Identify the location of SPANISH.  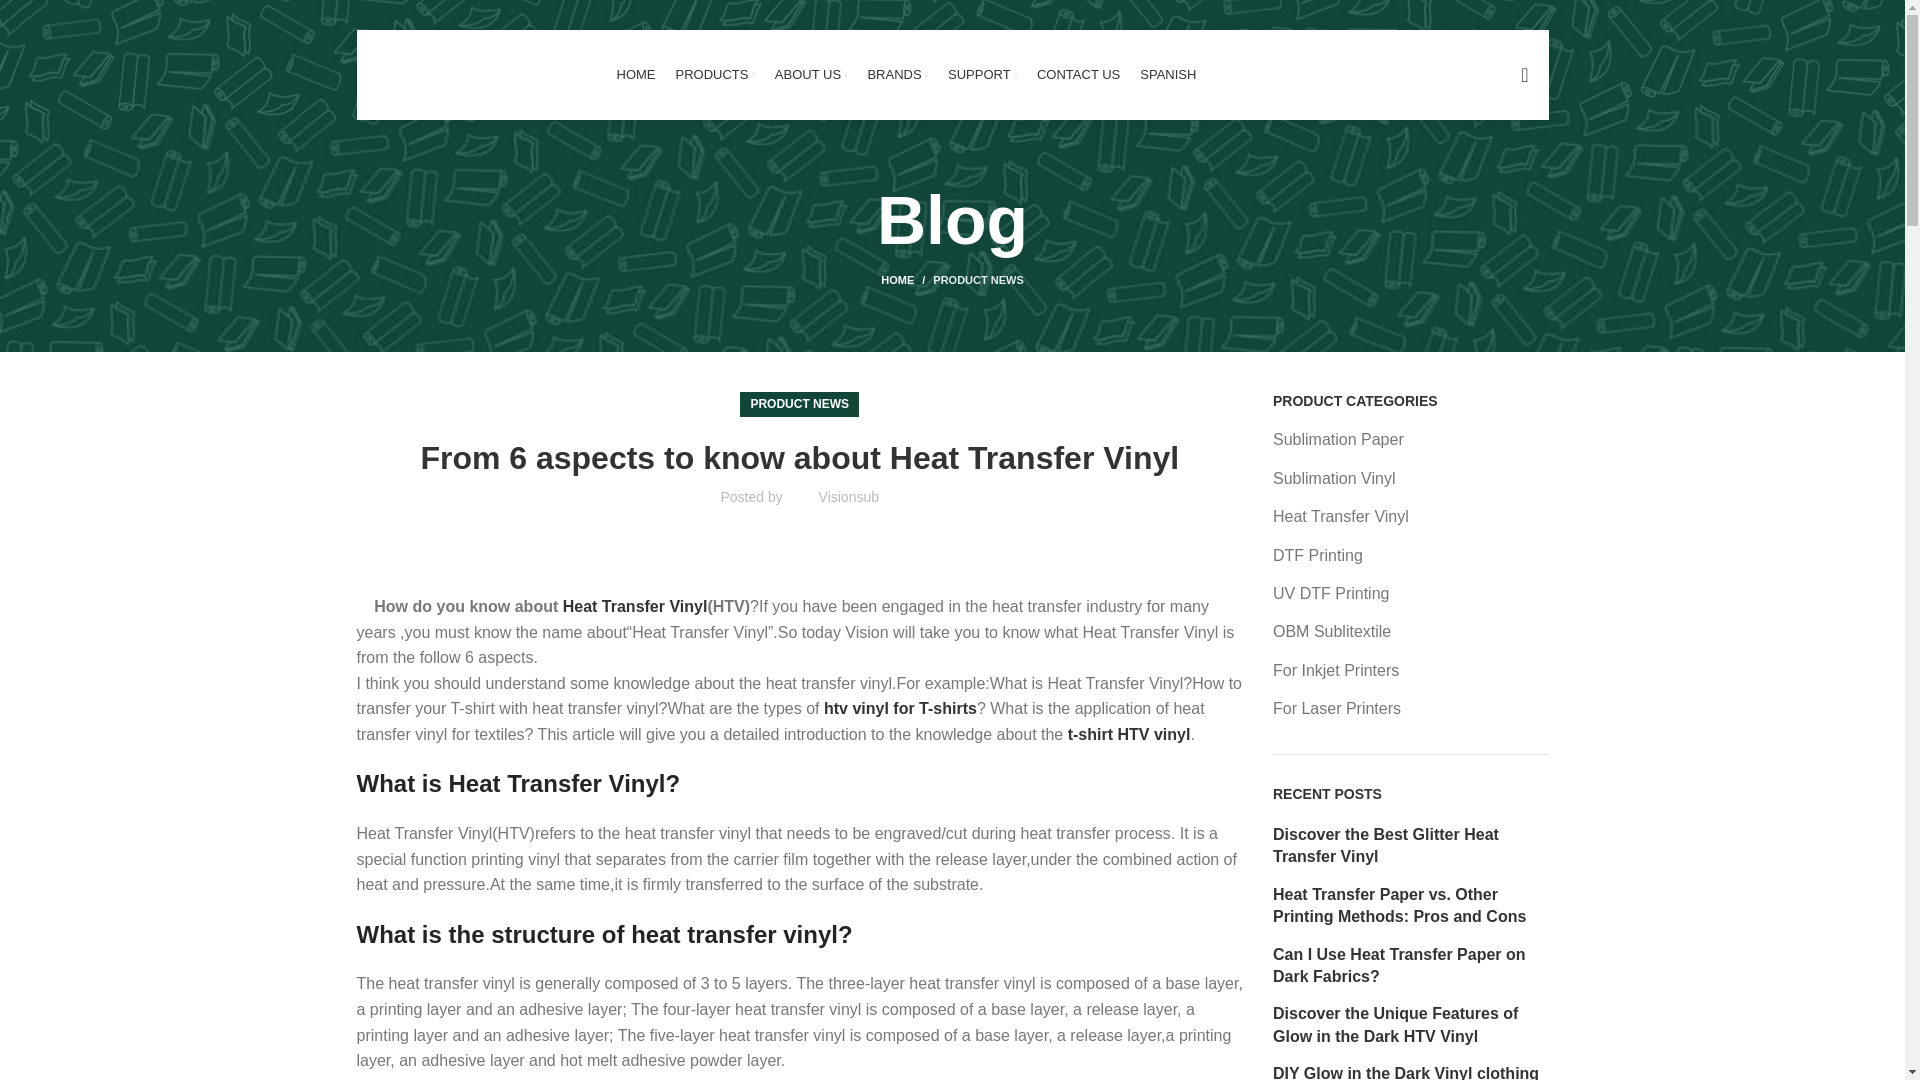
(1168, 75).